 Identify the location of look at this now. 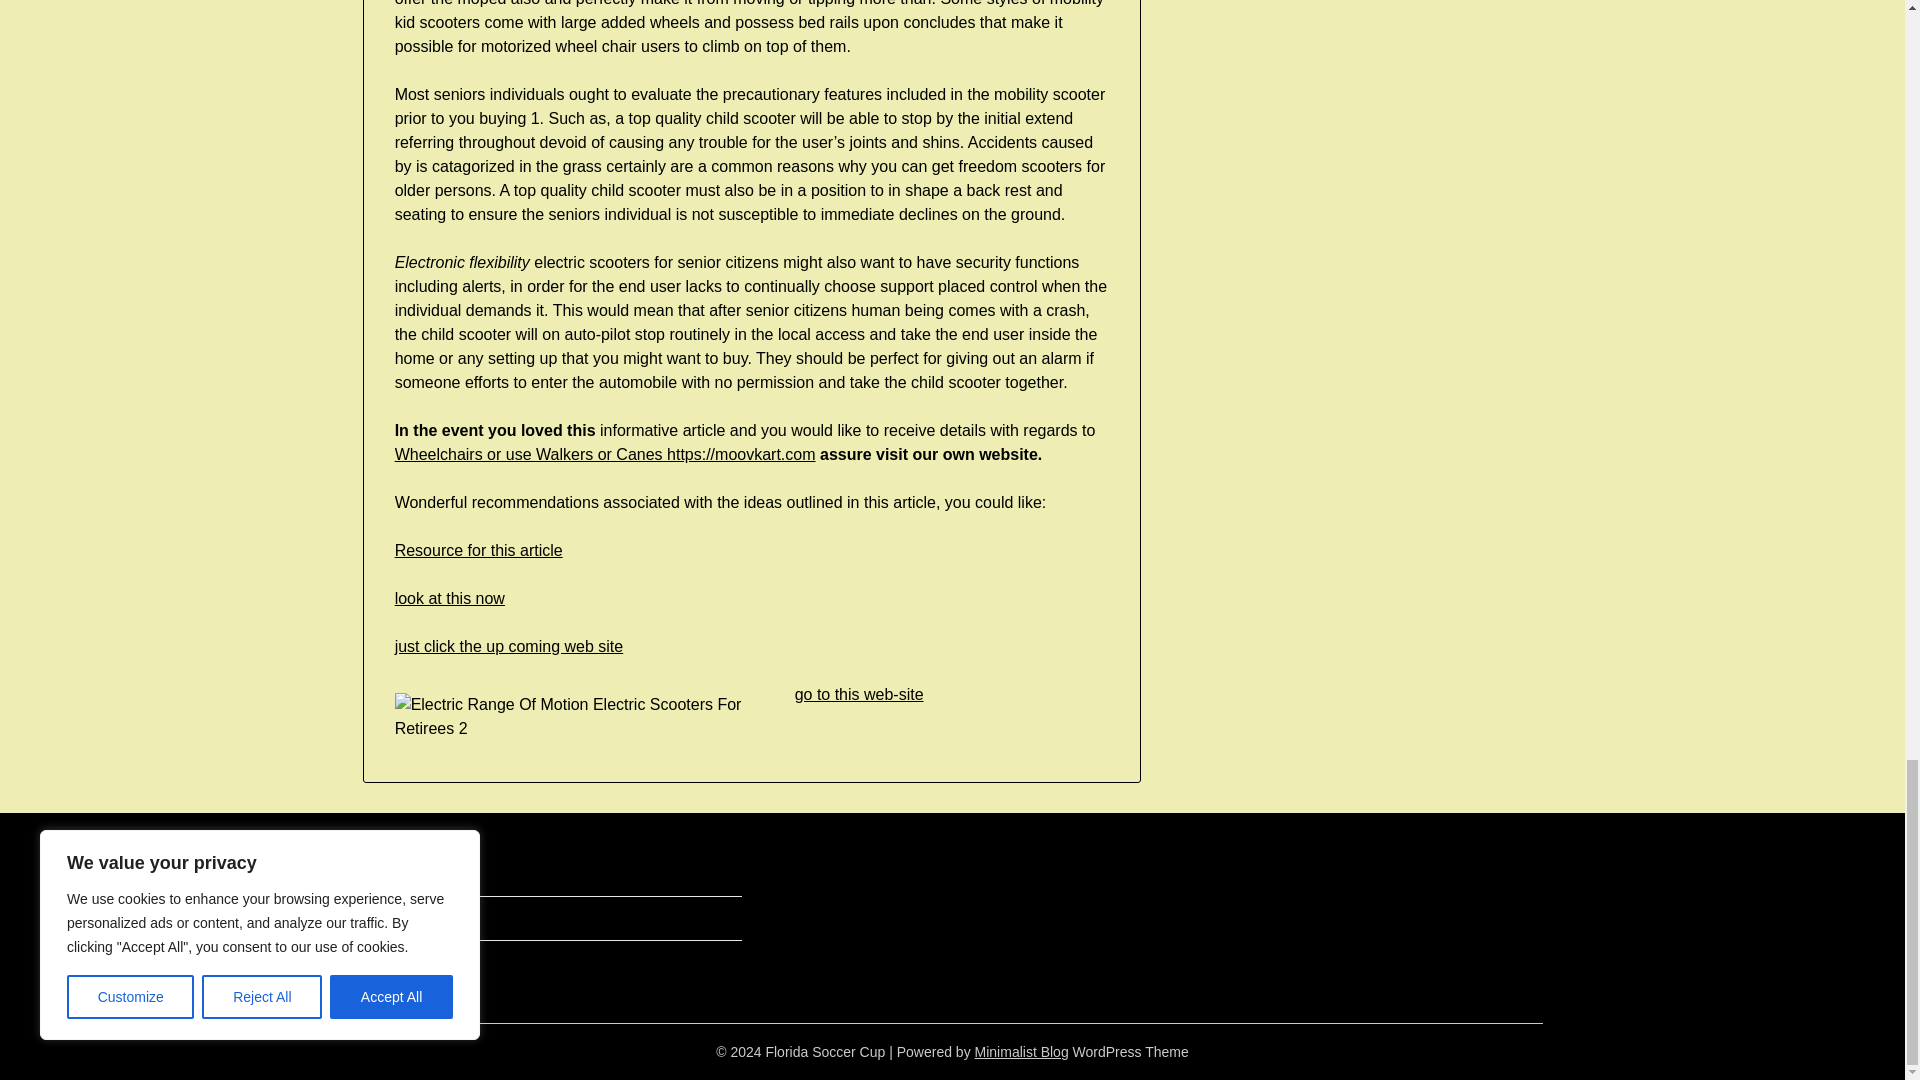
(450, 598).